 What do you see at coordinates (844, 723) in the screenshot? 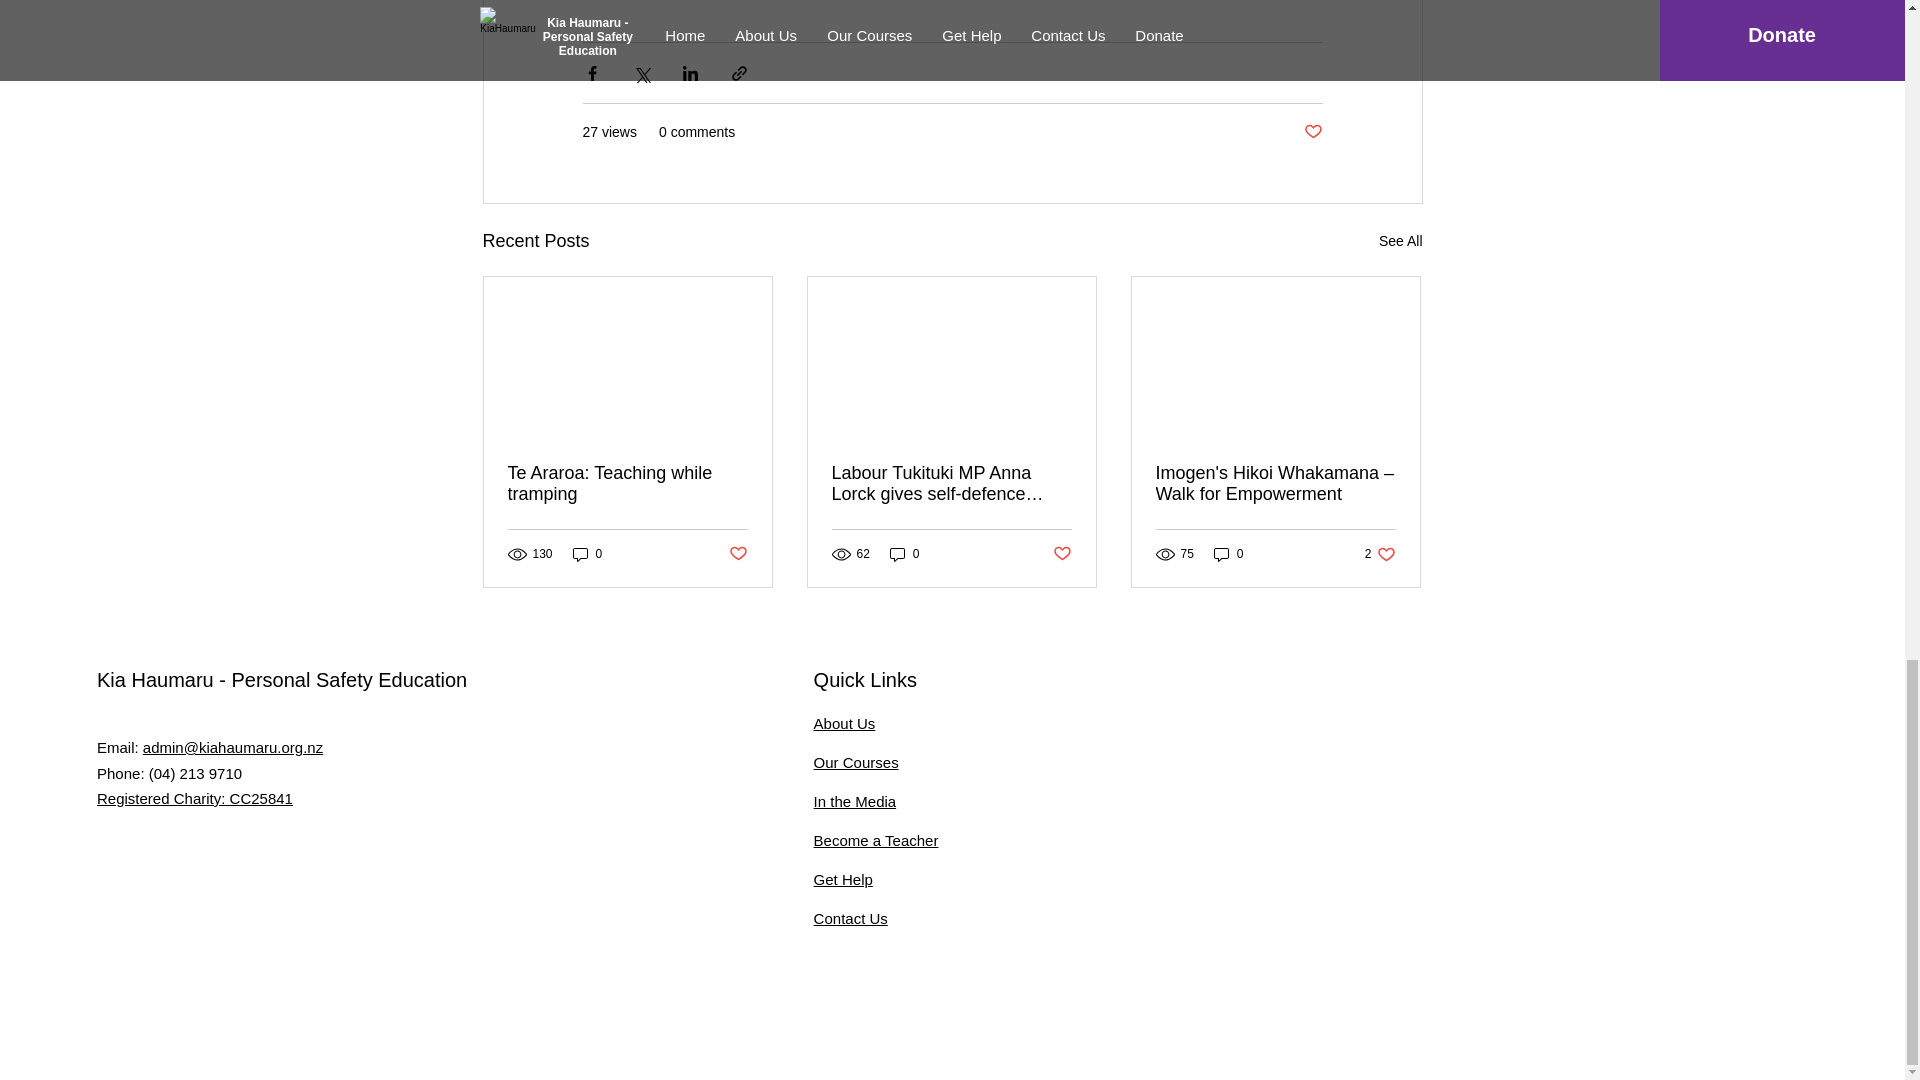
I see `0` at bounding box center [844, 723].